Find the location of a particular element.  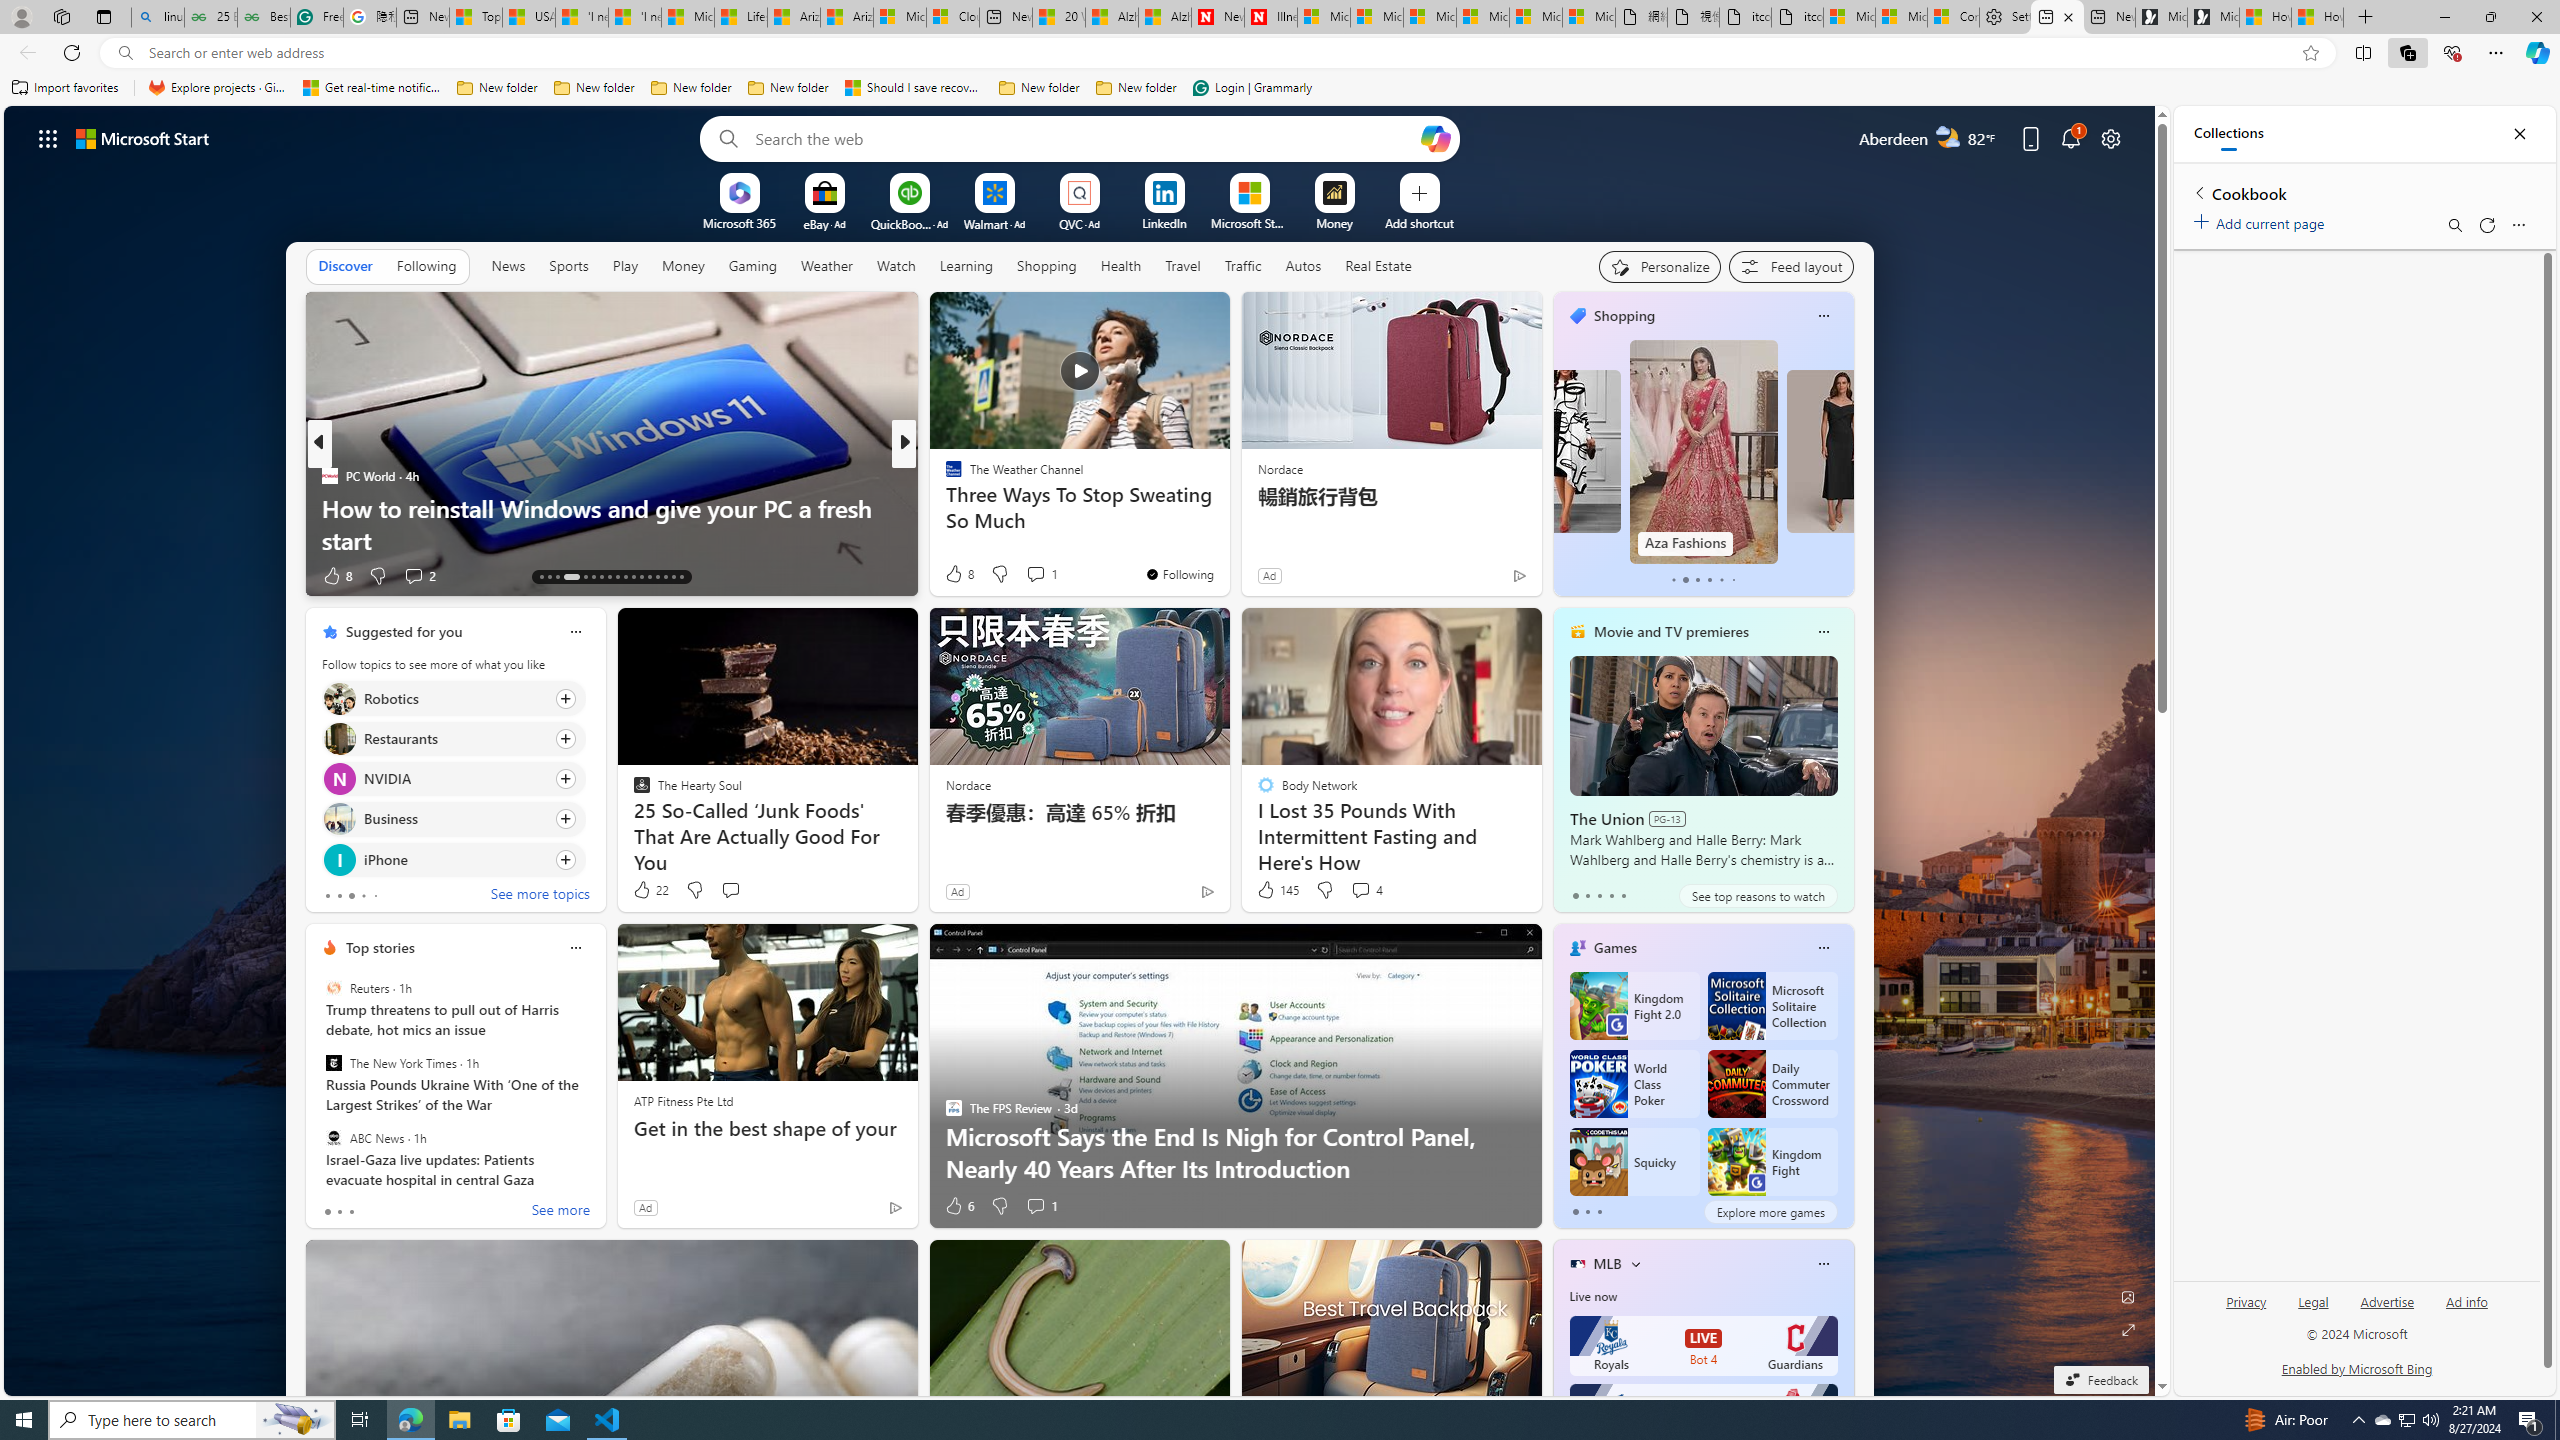

Start the conversation is located at coordinates (730, 890).